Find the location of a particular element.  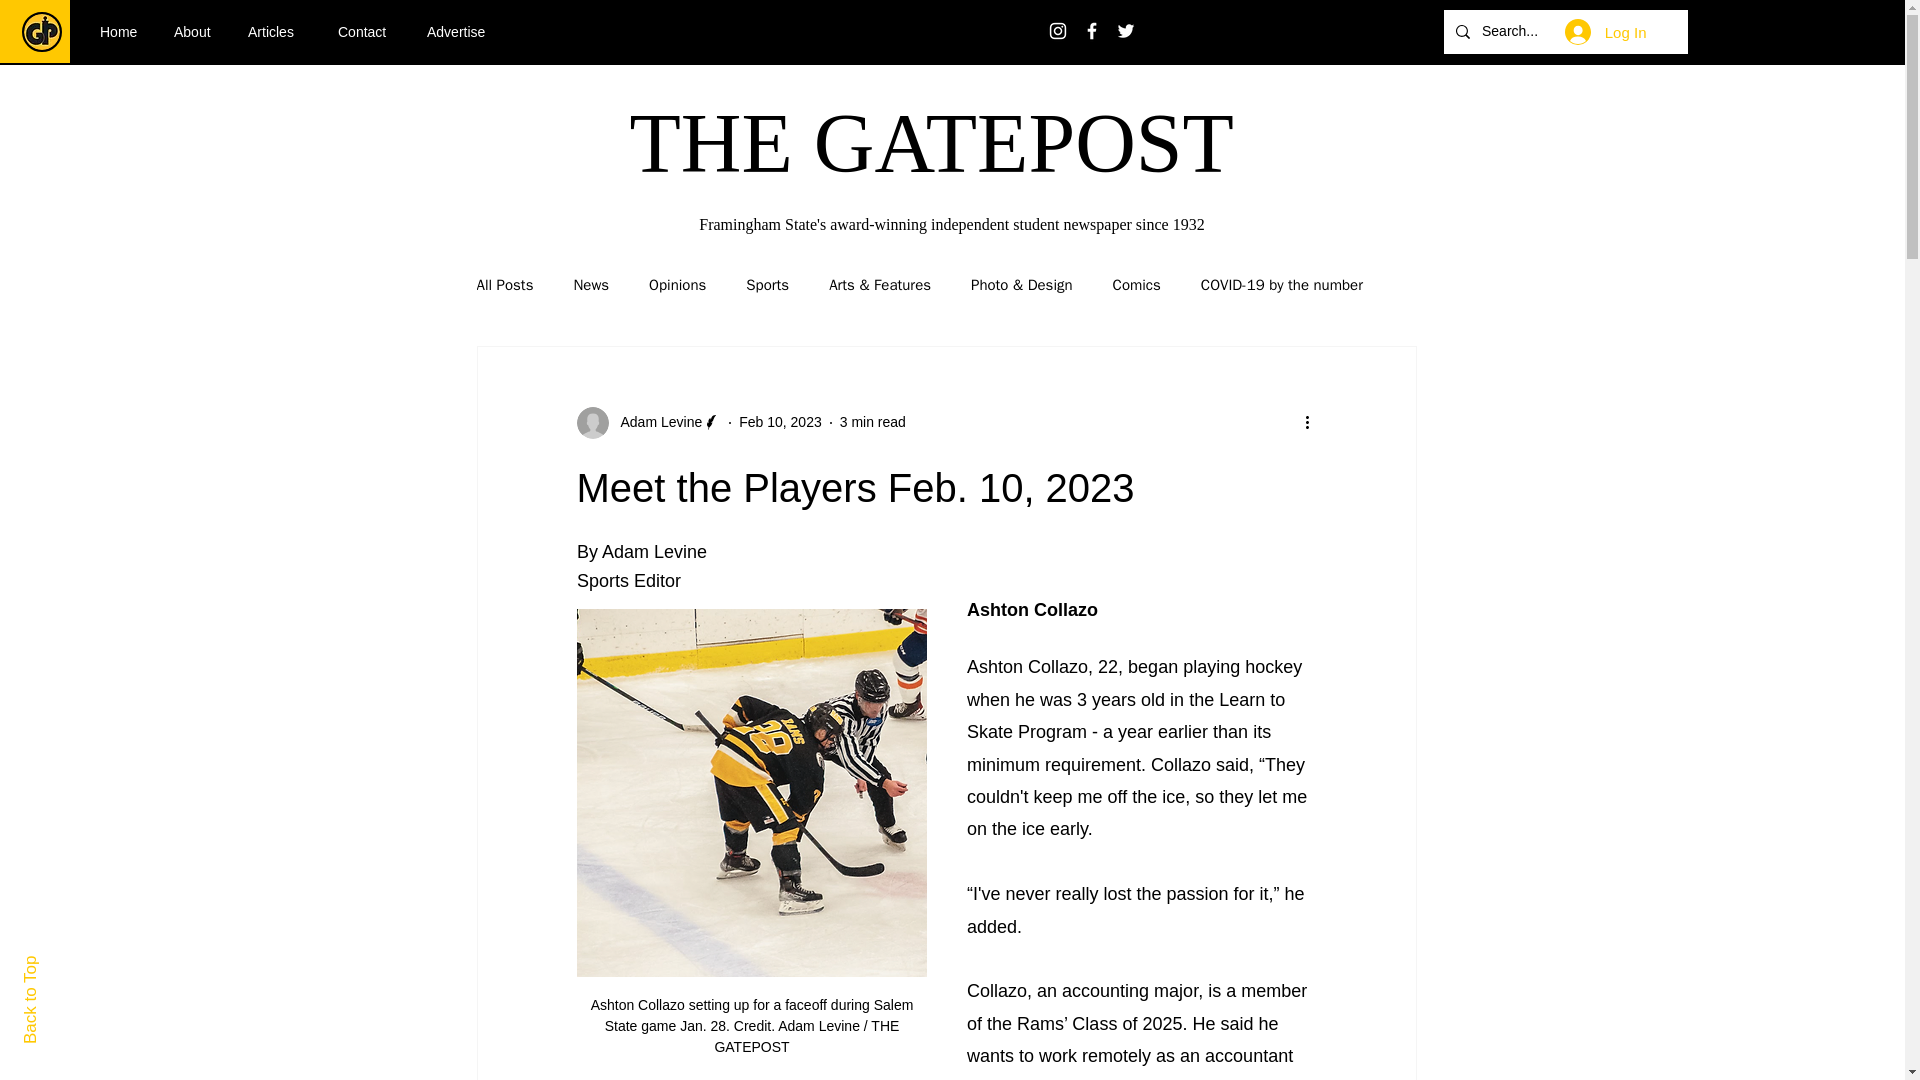

Adam Levine is located at coordinates (655, 422).